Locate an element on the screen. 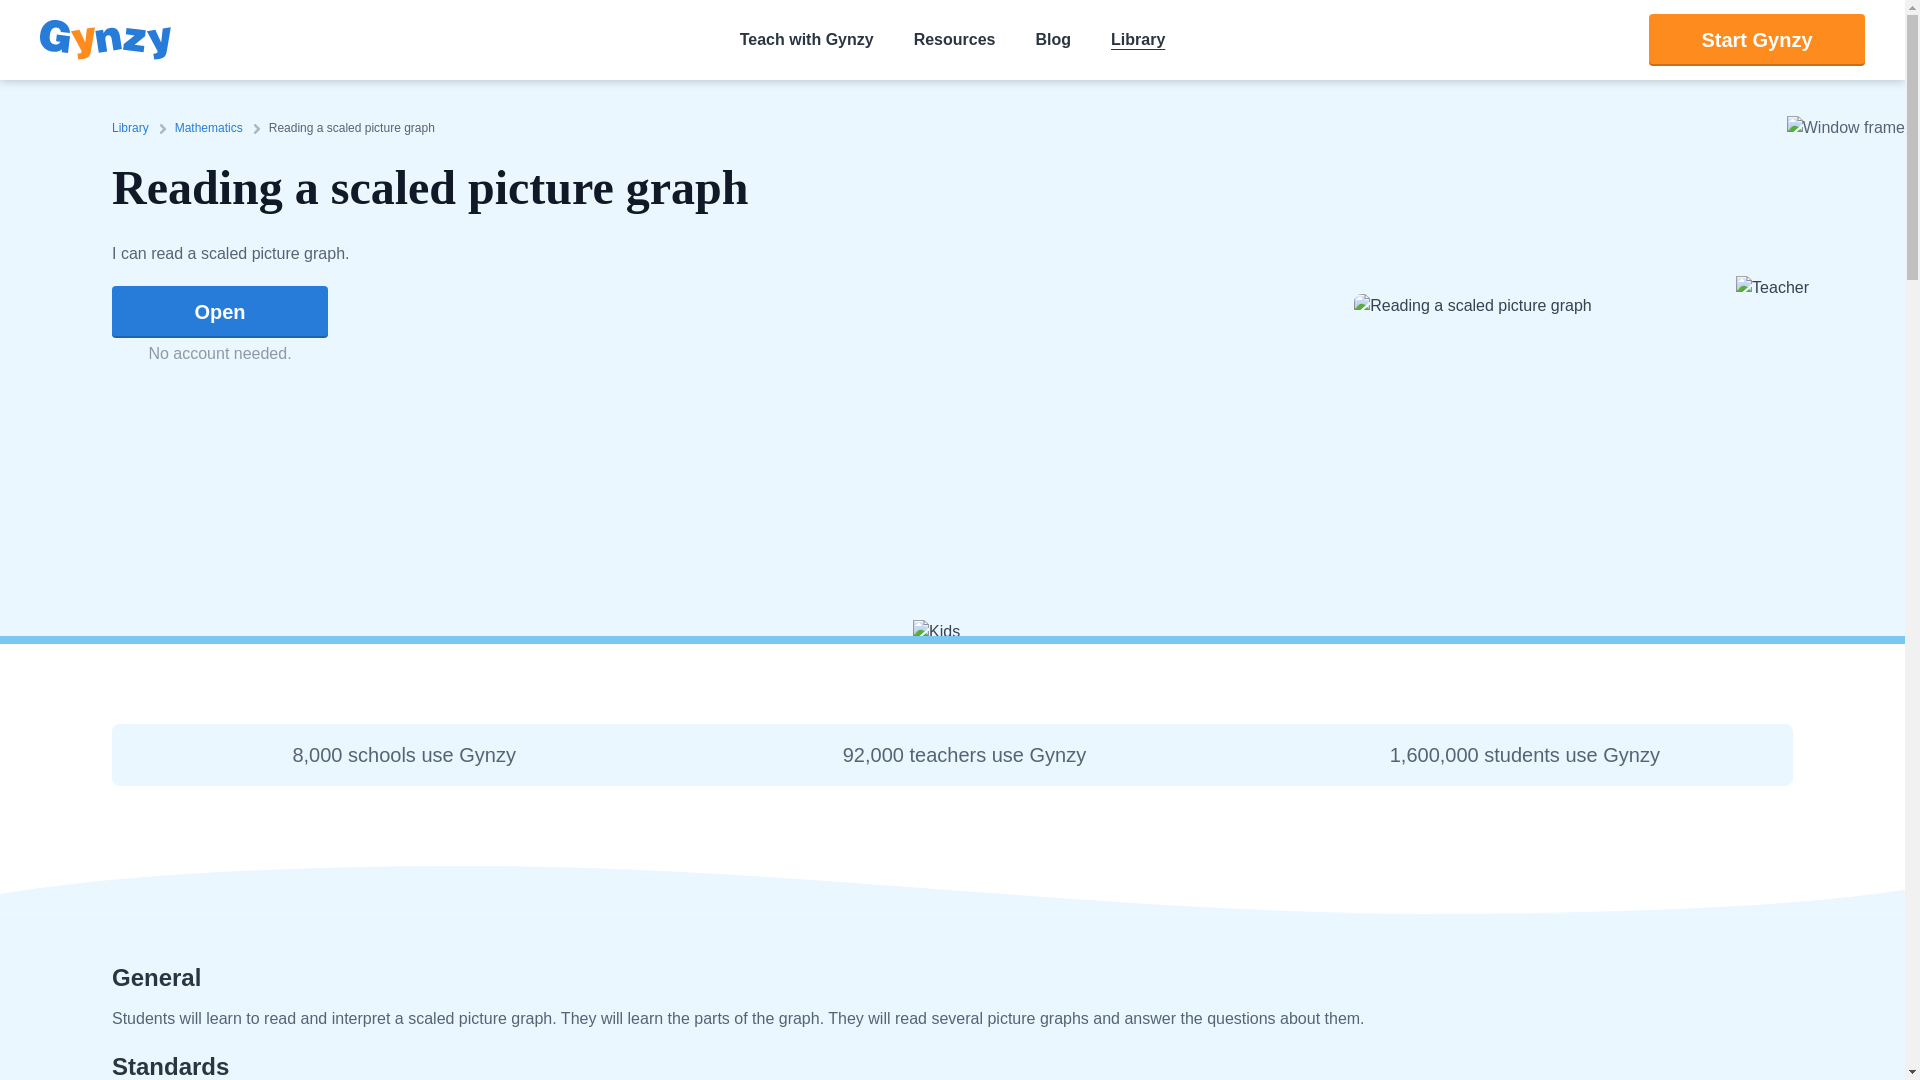  Blog is located at coordinates (1052, 40).